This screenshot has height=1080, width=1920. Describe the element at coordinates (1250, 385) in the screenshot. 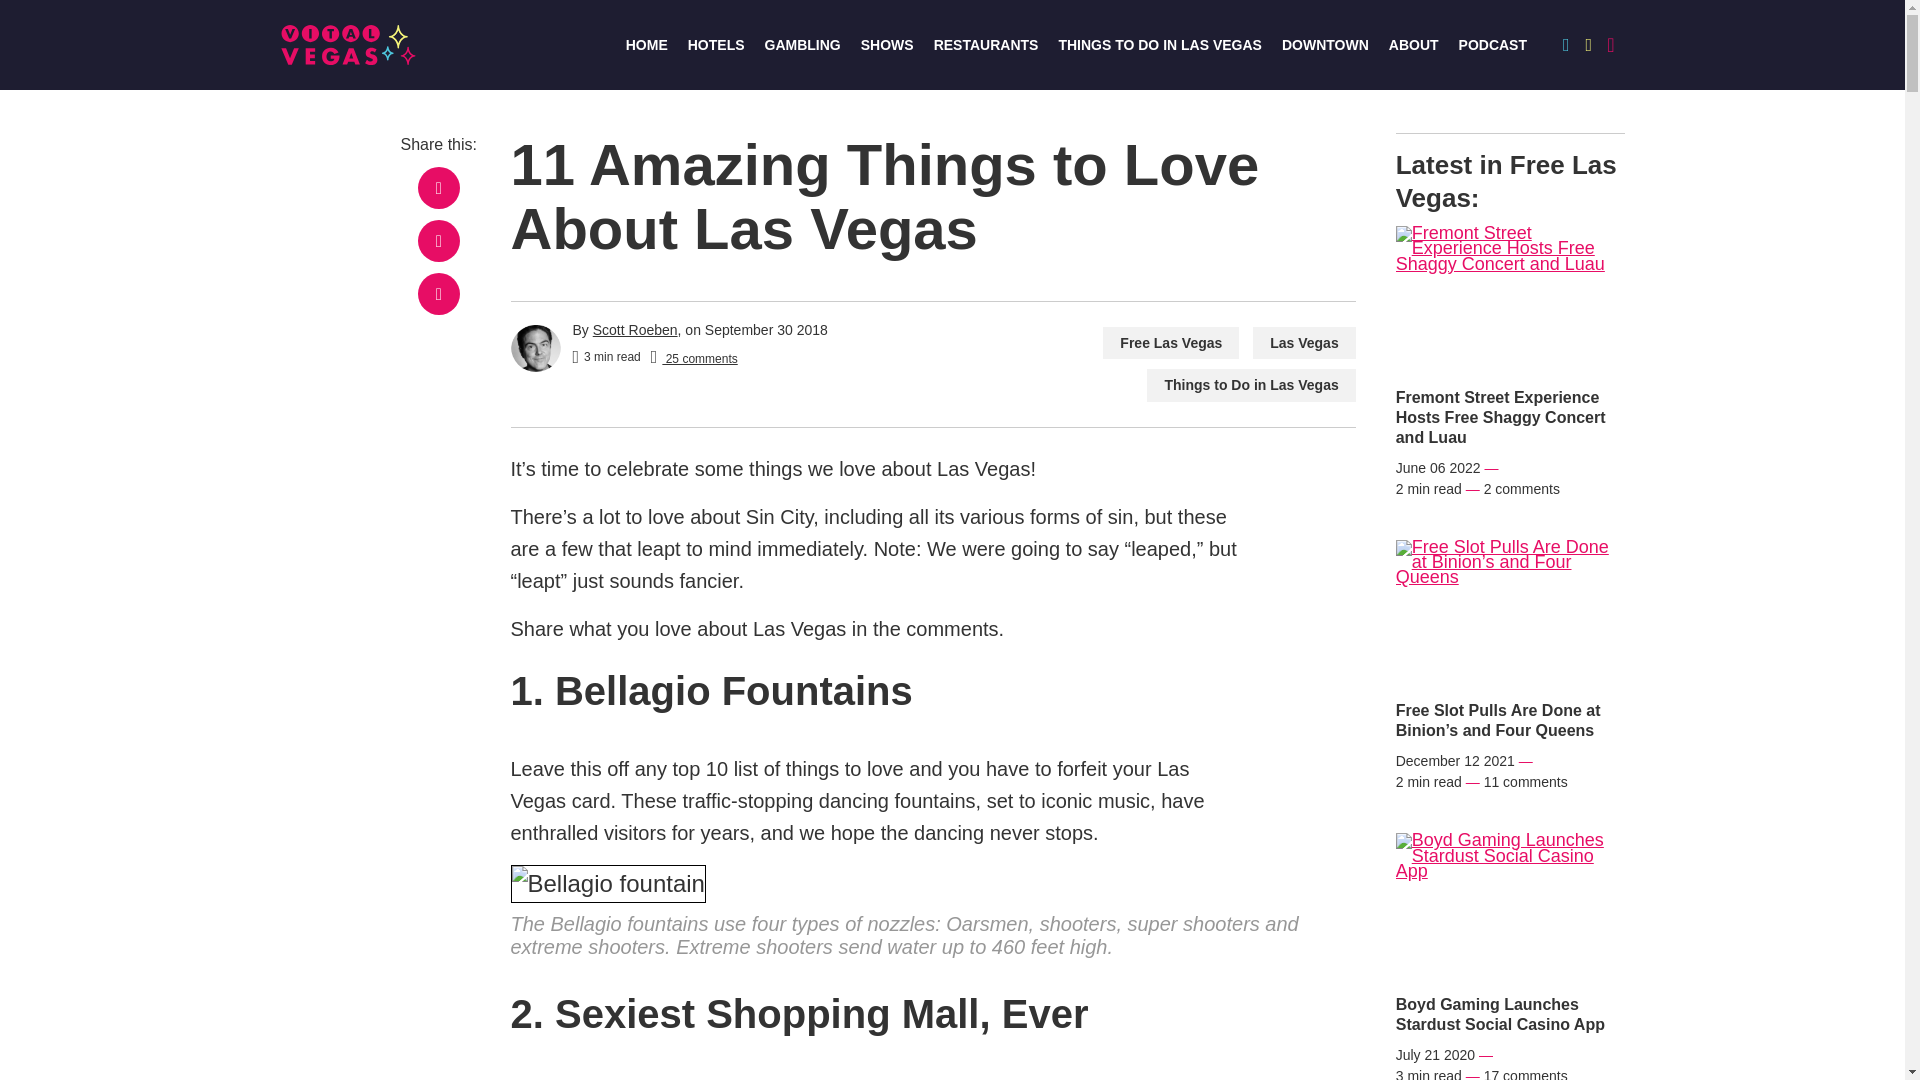

I see `Things to Do in Las Vegas` at that location.